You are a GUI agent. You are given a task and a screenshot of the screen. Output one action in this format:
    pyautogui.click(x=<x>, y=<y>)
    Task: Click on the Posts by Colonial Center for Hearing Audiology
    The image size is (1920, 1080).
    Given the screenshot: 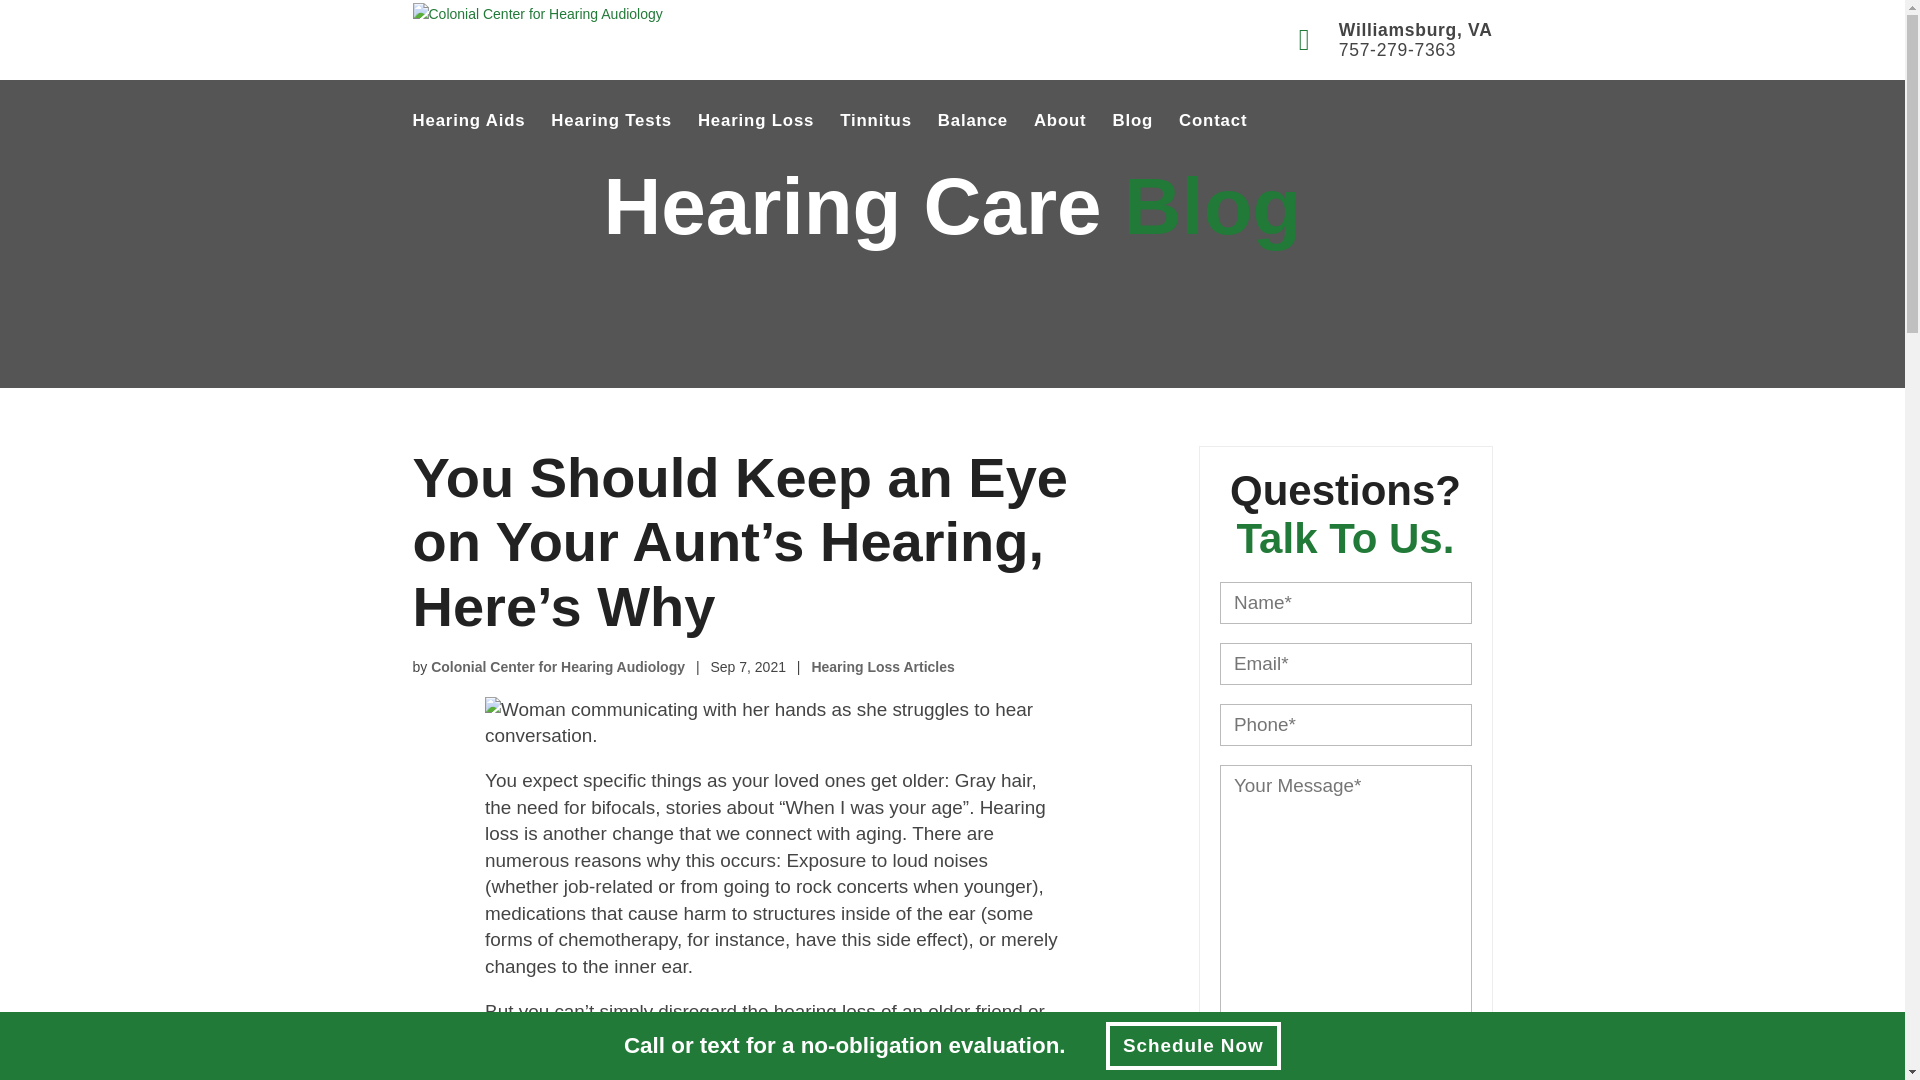 What is the action you would take?
    pyautogui.click(x=558, y=666)
    